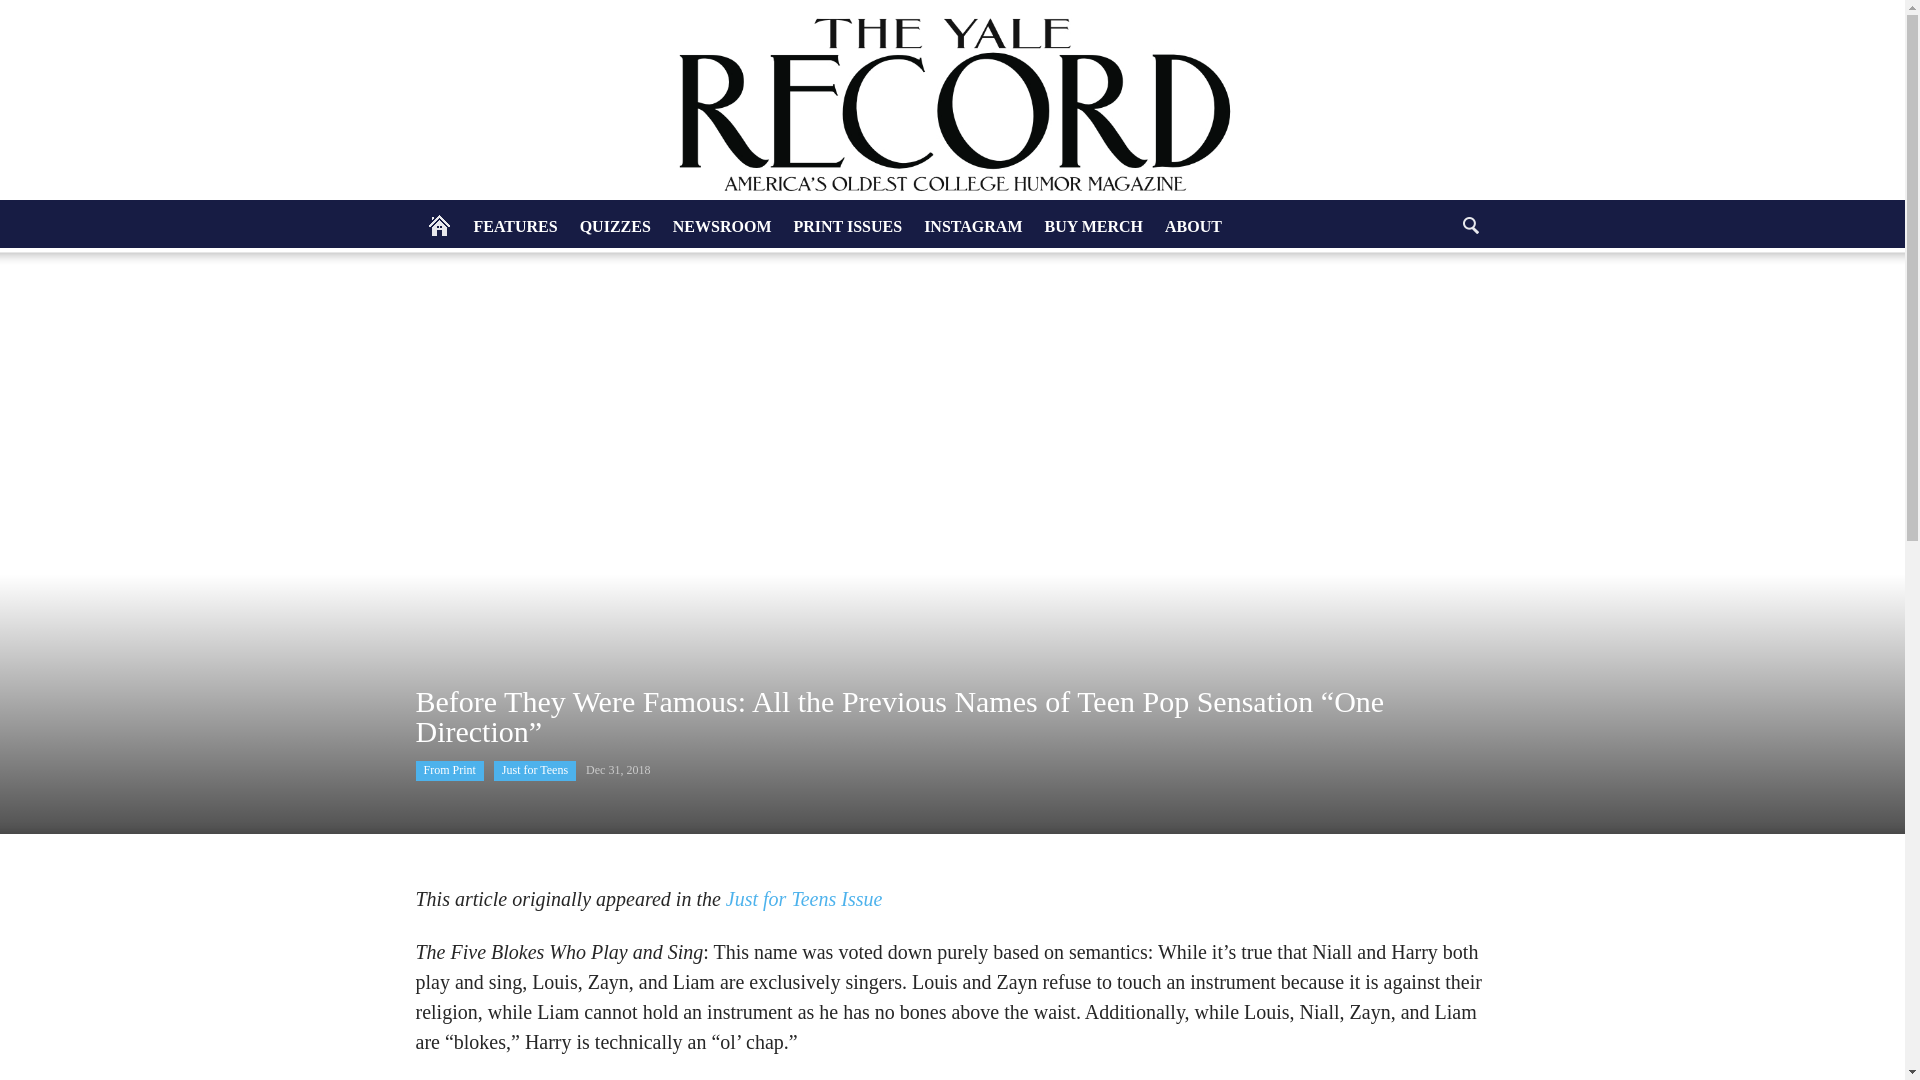 Image resolution: width=1920 pixels, height=1080 pixels. What do you see at coordinates (722, 225) in the screenshot?
I see `NEWSROOM` at bounding box center [722, 225].